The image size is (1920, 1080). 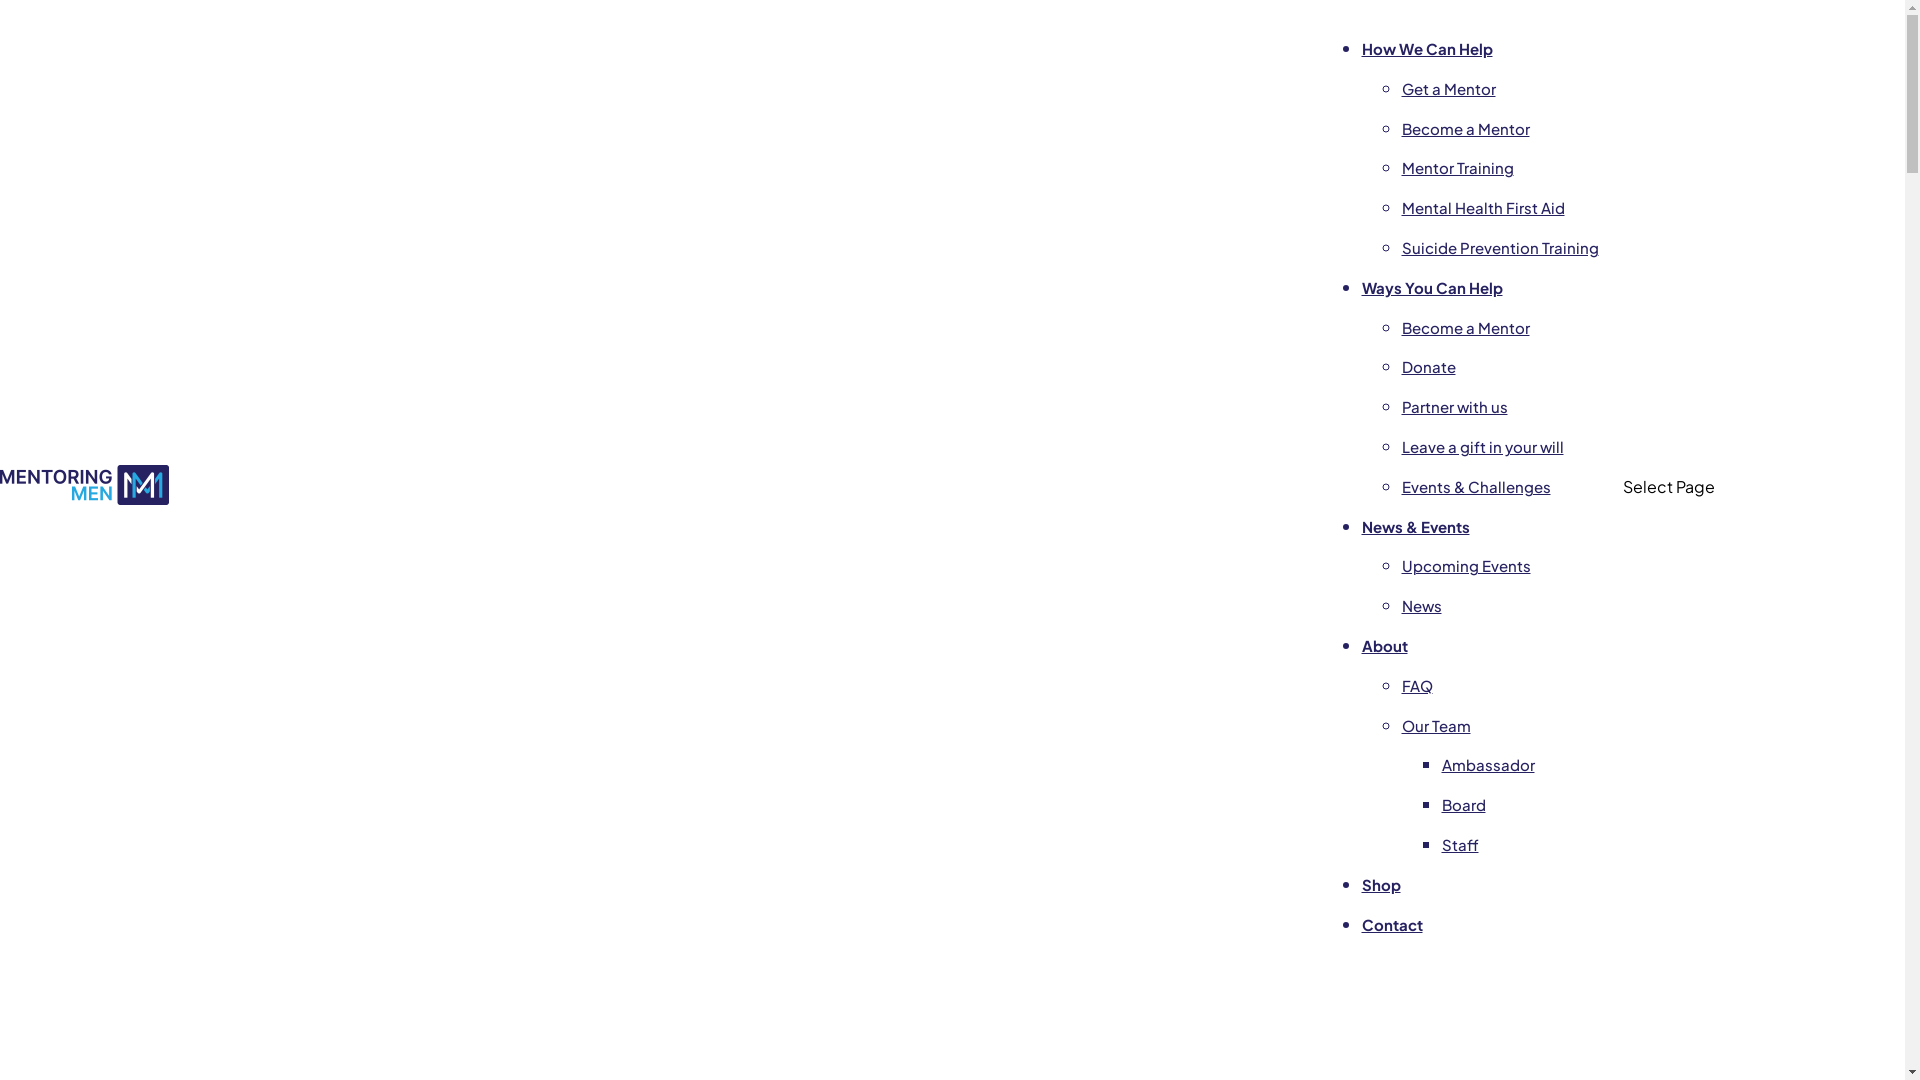 I want to click on Become a Mentor, so click(x=1466, y=128).